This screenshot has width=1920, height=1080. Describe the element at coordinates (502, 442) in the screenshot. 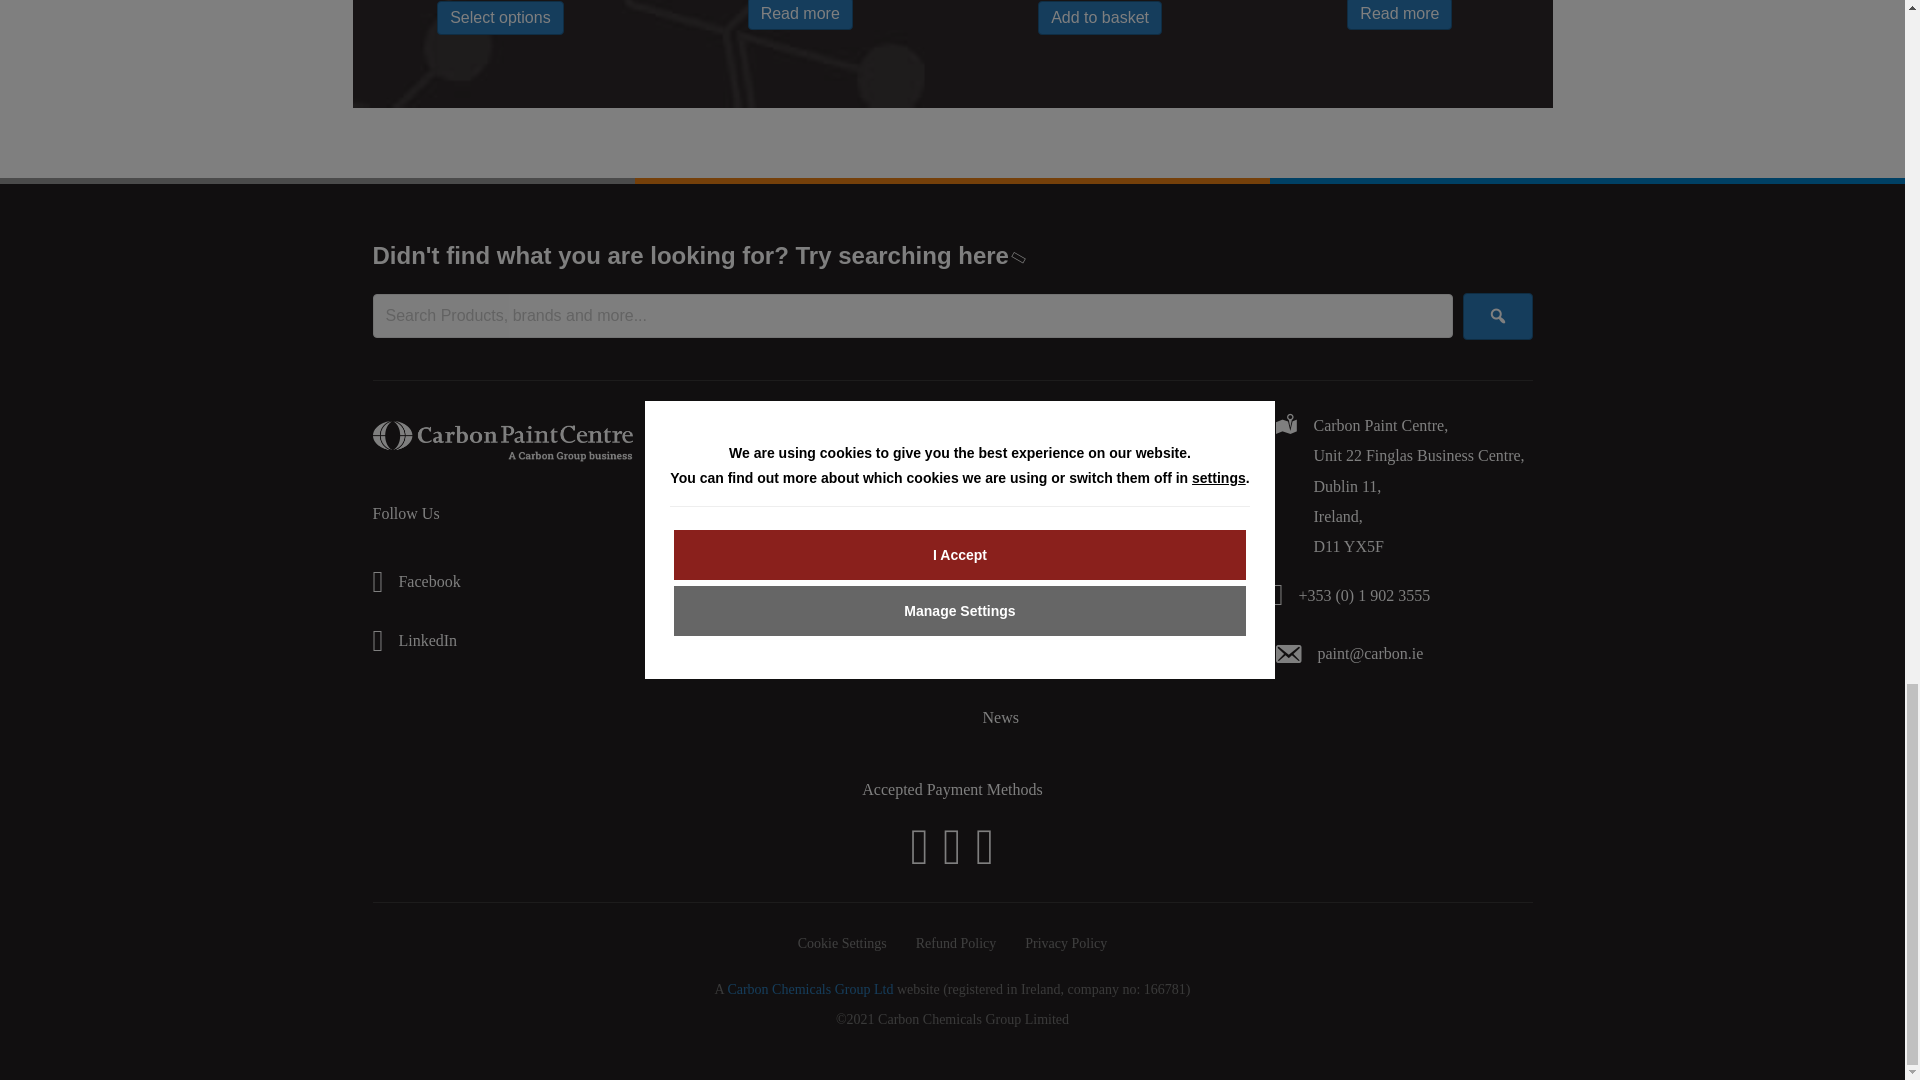

I see `Carbon-Paint-Centre-logo-retina` at that location.